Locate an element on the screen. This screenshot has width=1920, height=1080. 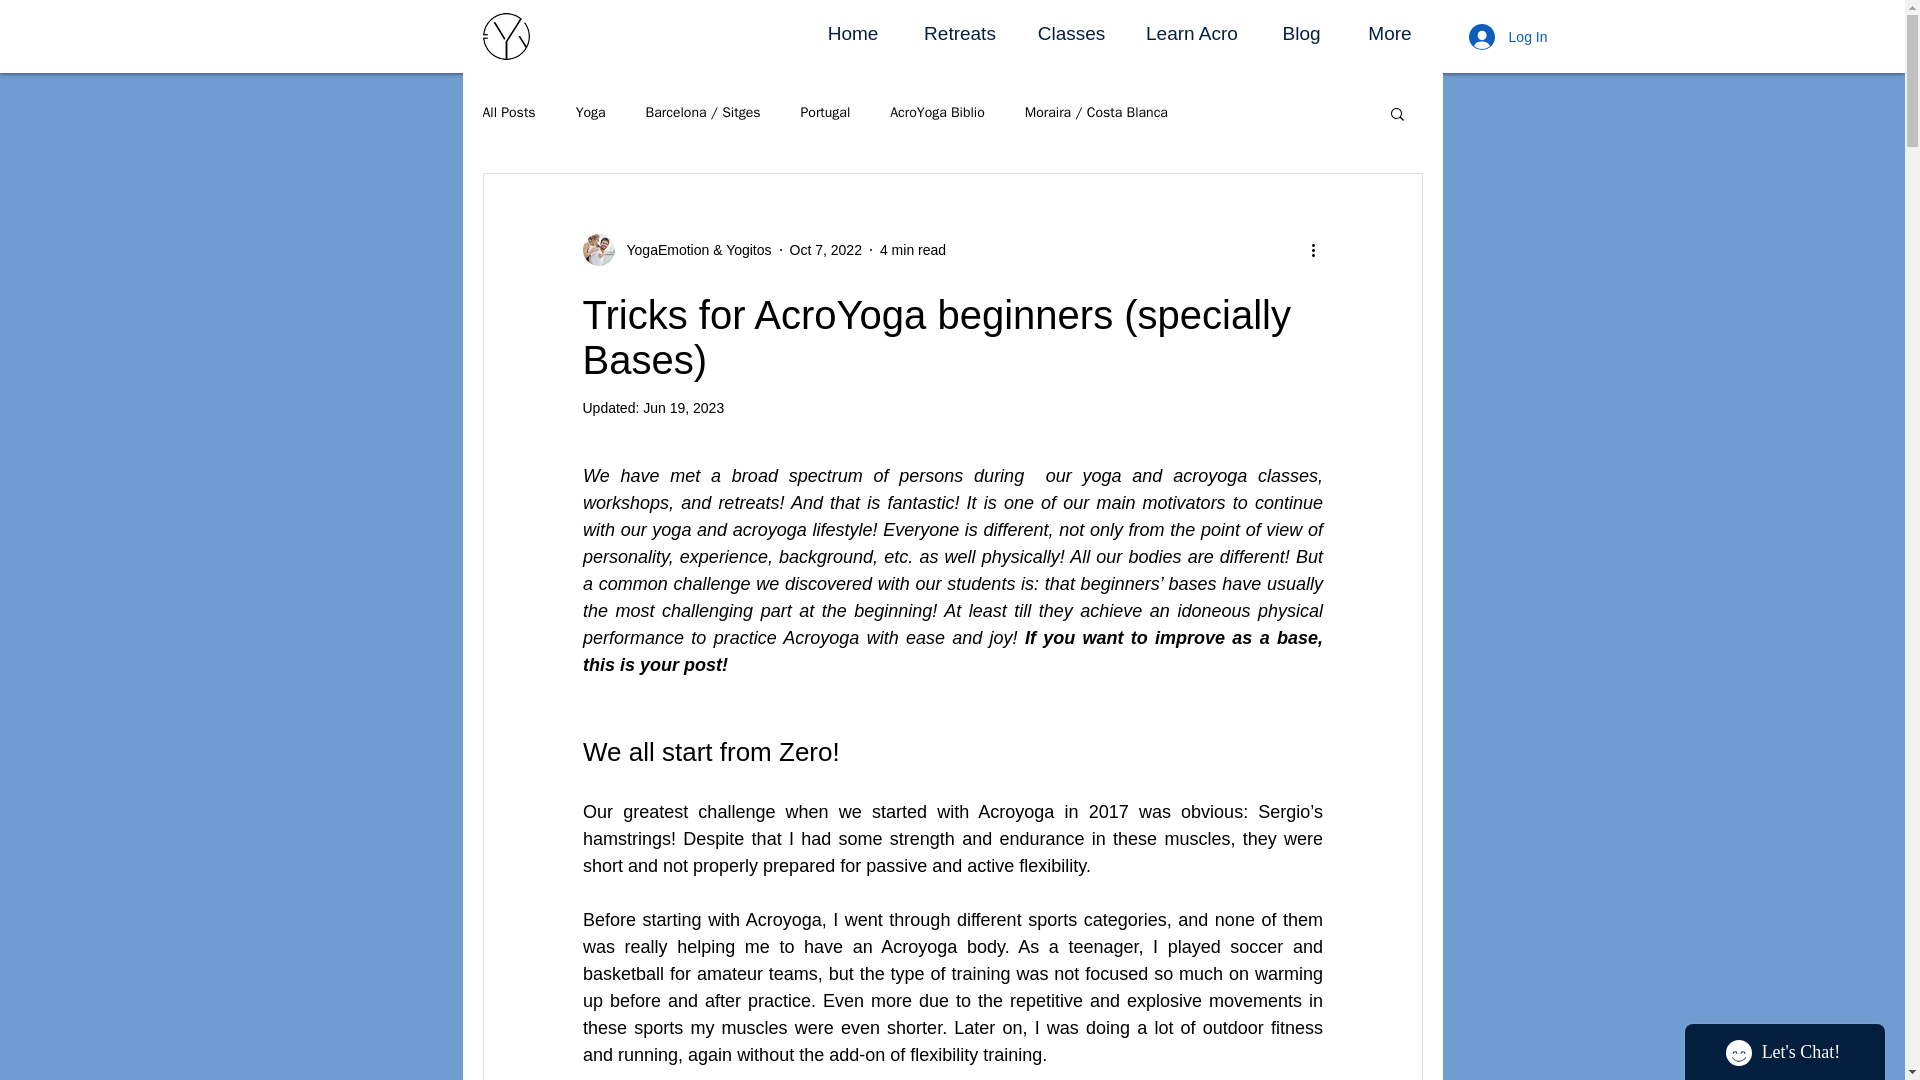
YogaEmotion logo is located at coordinates (505, 36).